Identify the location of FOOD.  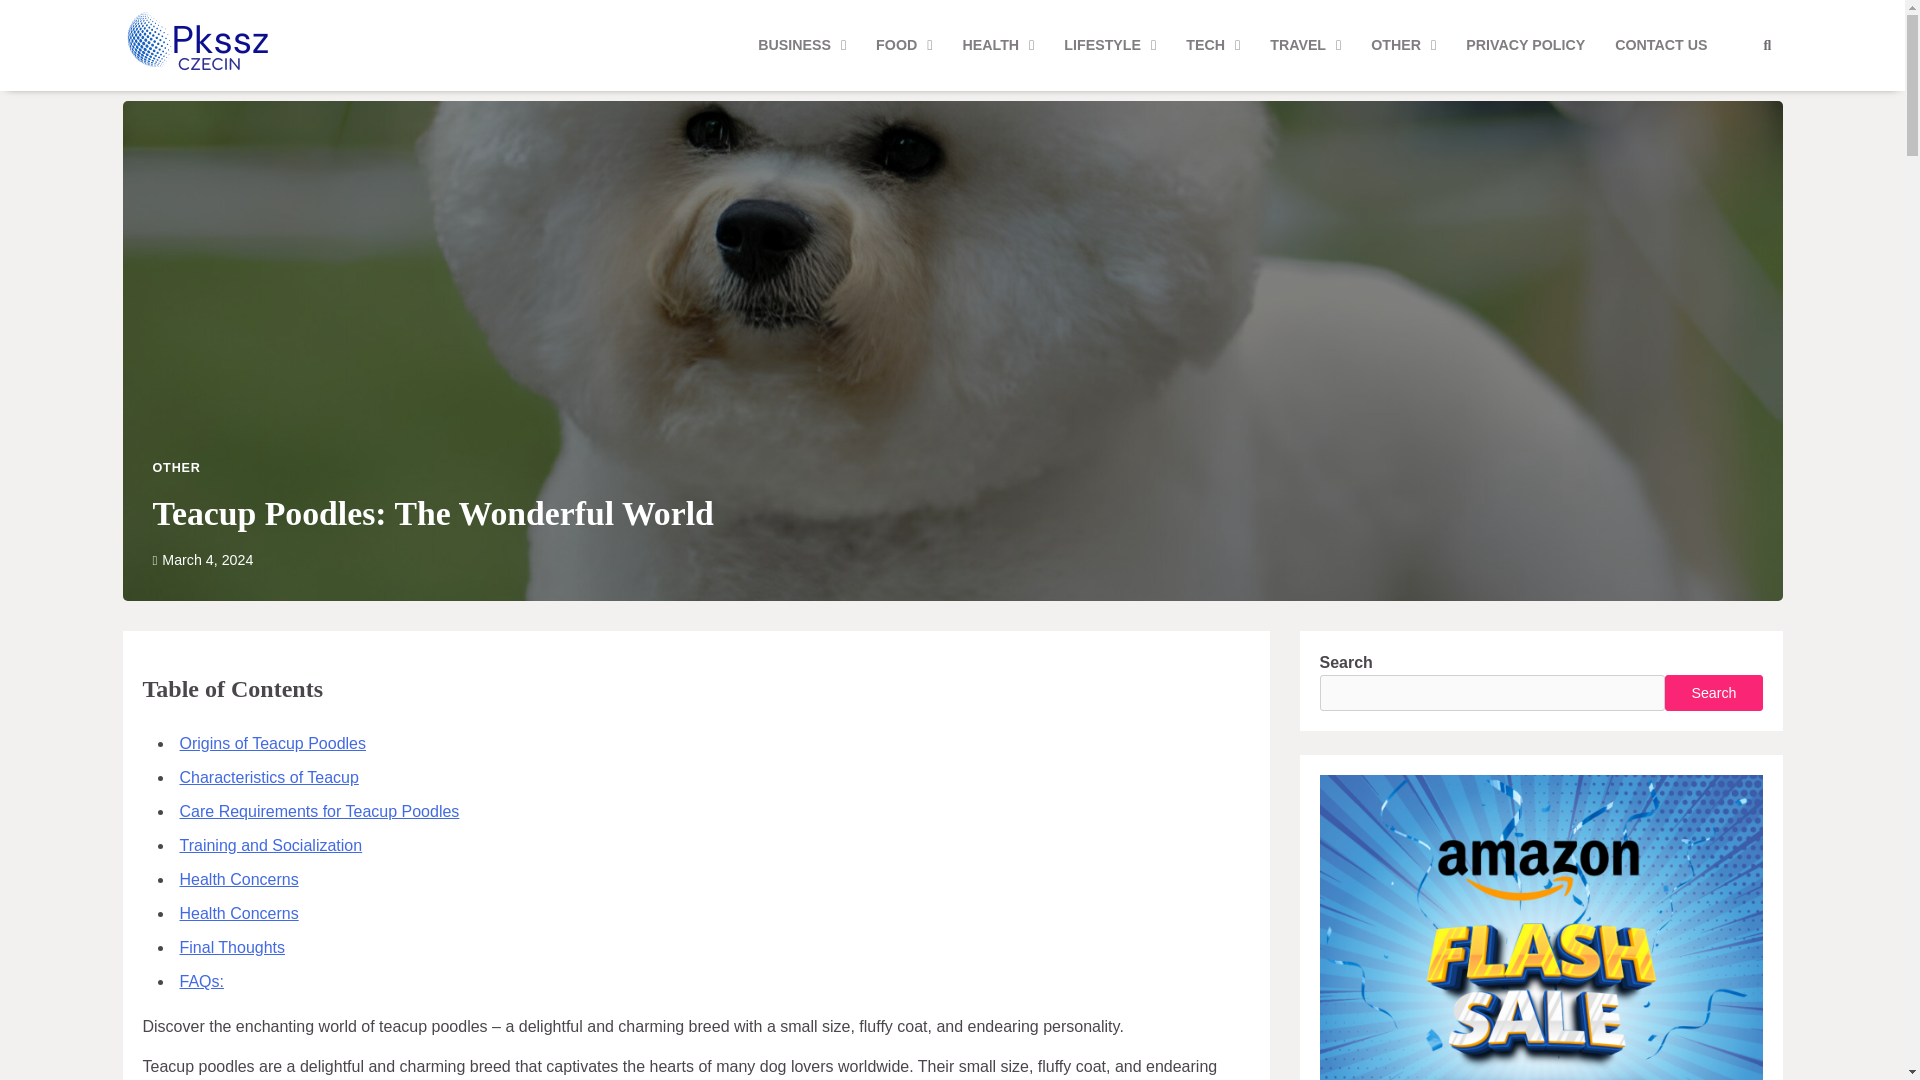
(903, 46).